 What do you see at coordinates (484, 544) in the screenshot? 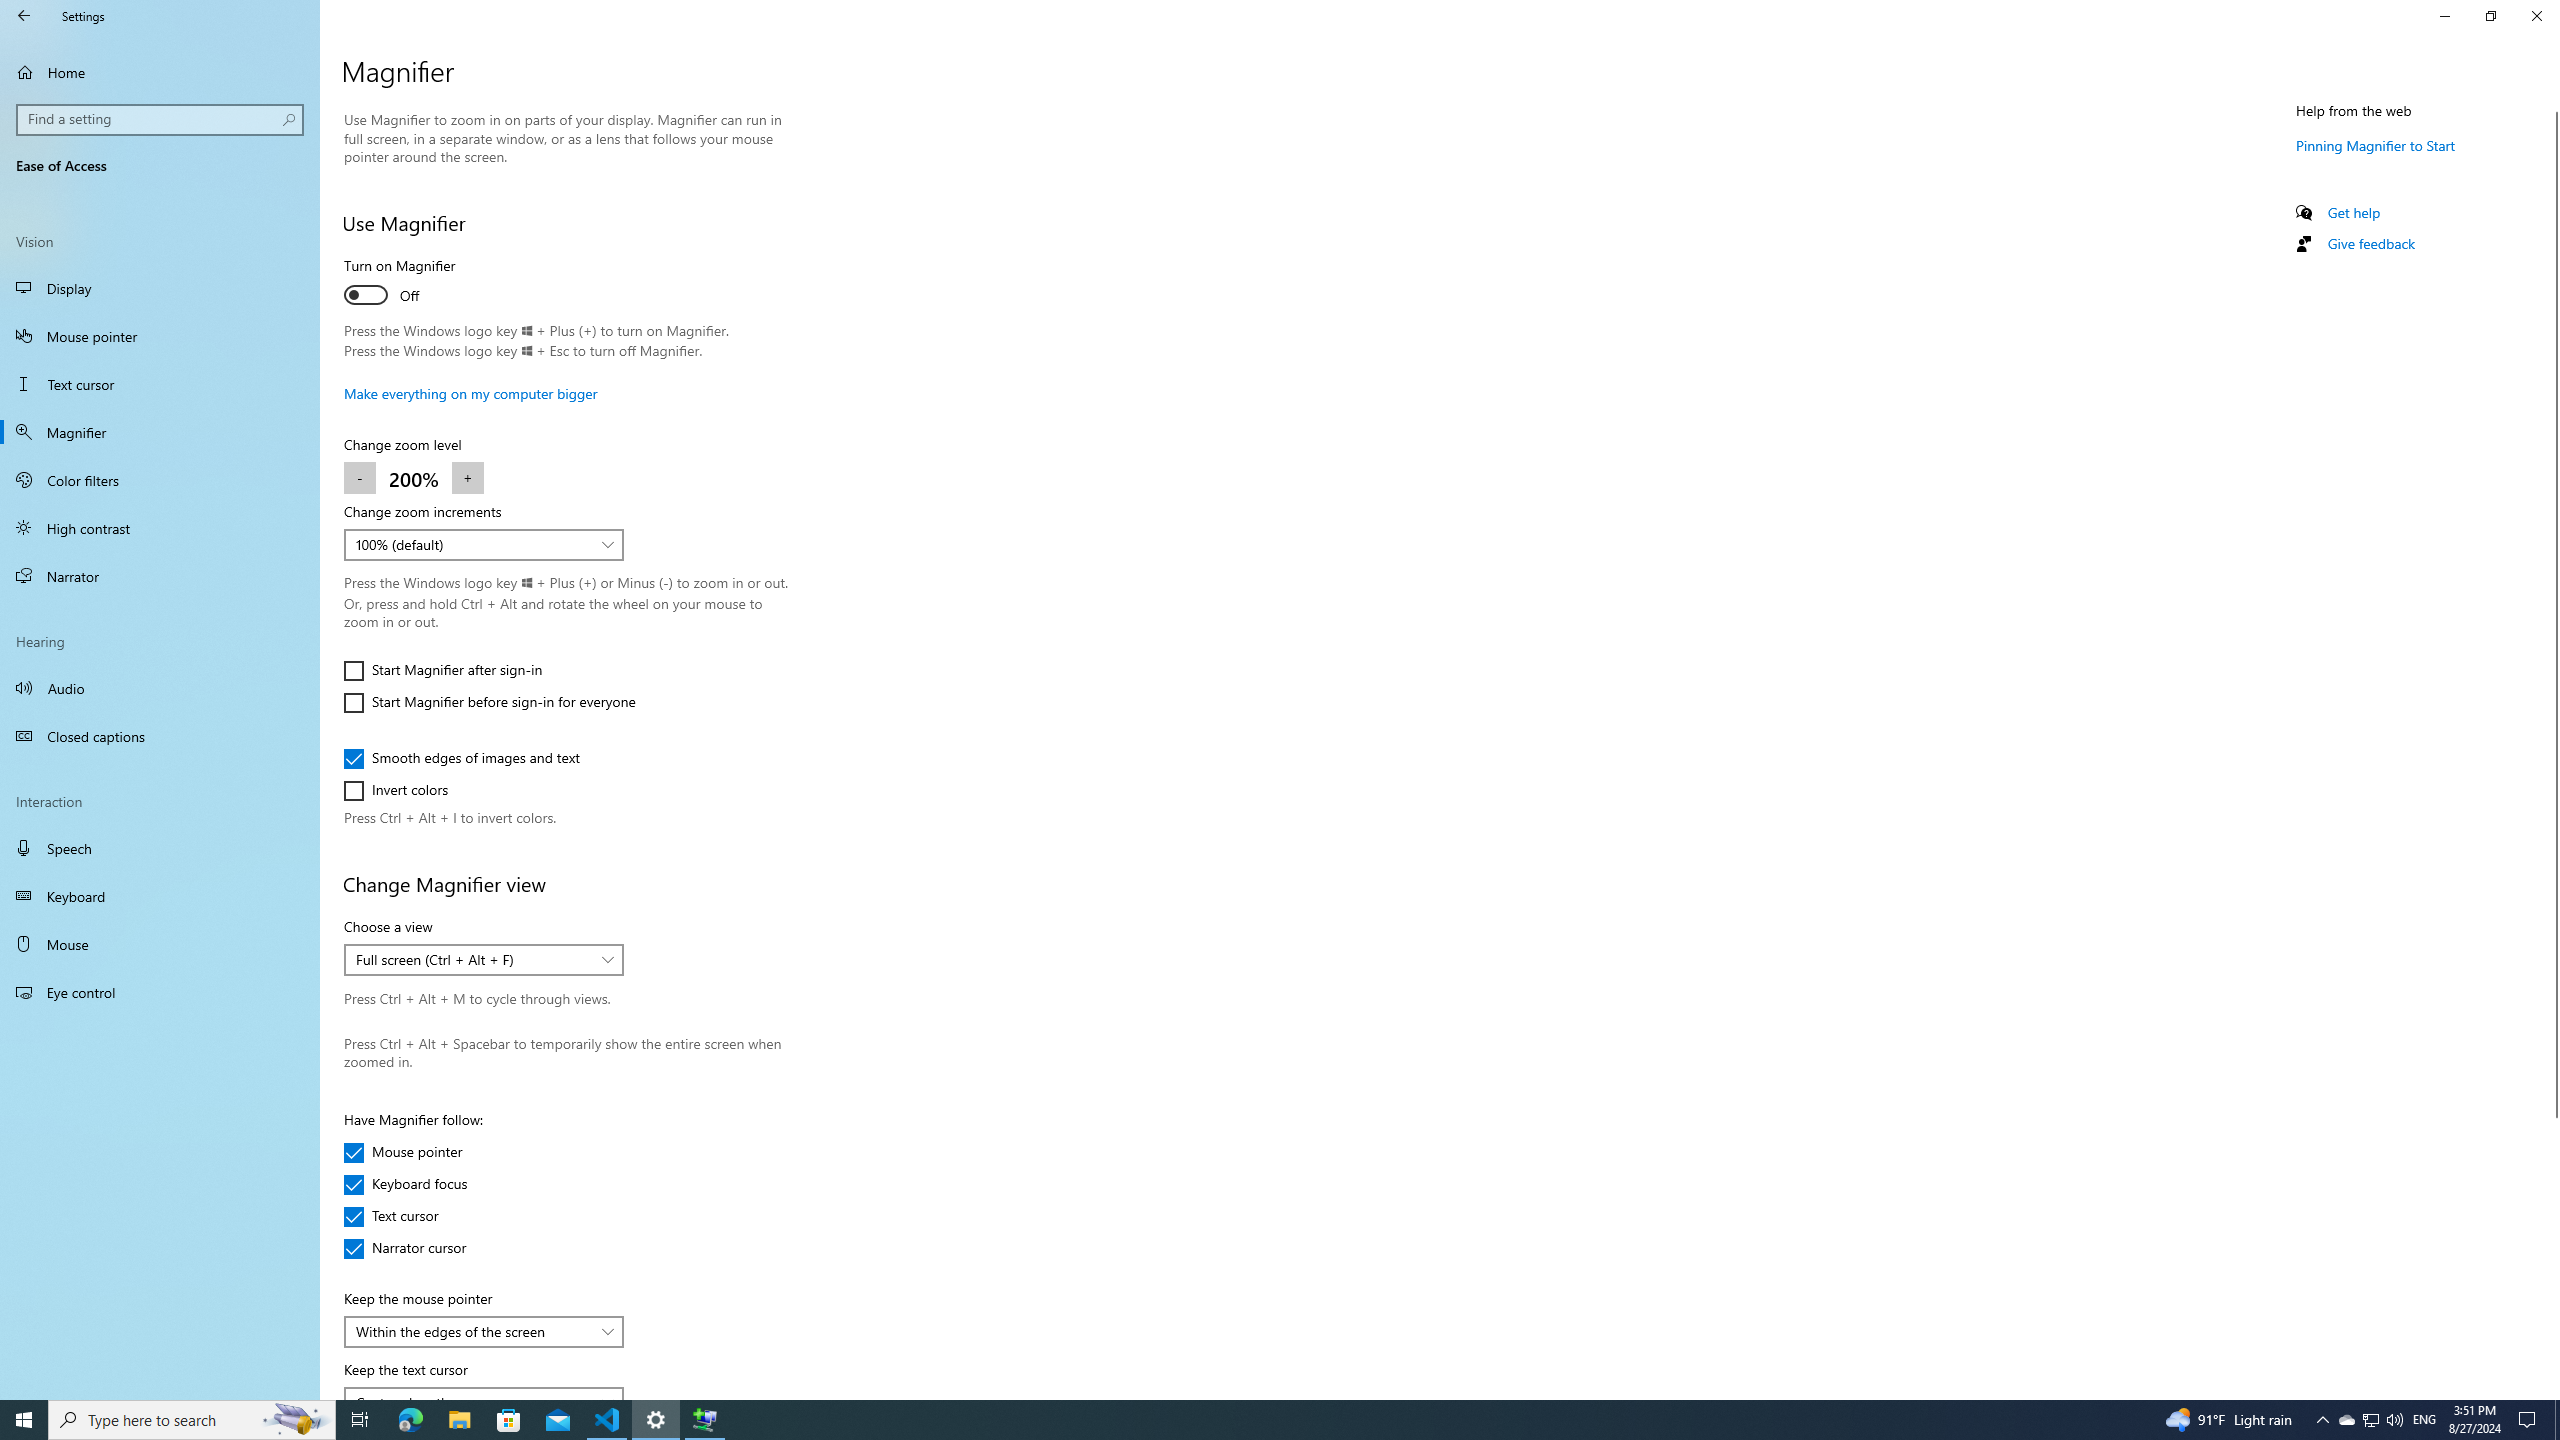
I see `Visual Studio Code - 1 running window` at bounding box center [484, 544].